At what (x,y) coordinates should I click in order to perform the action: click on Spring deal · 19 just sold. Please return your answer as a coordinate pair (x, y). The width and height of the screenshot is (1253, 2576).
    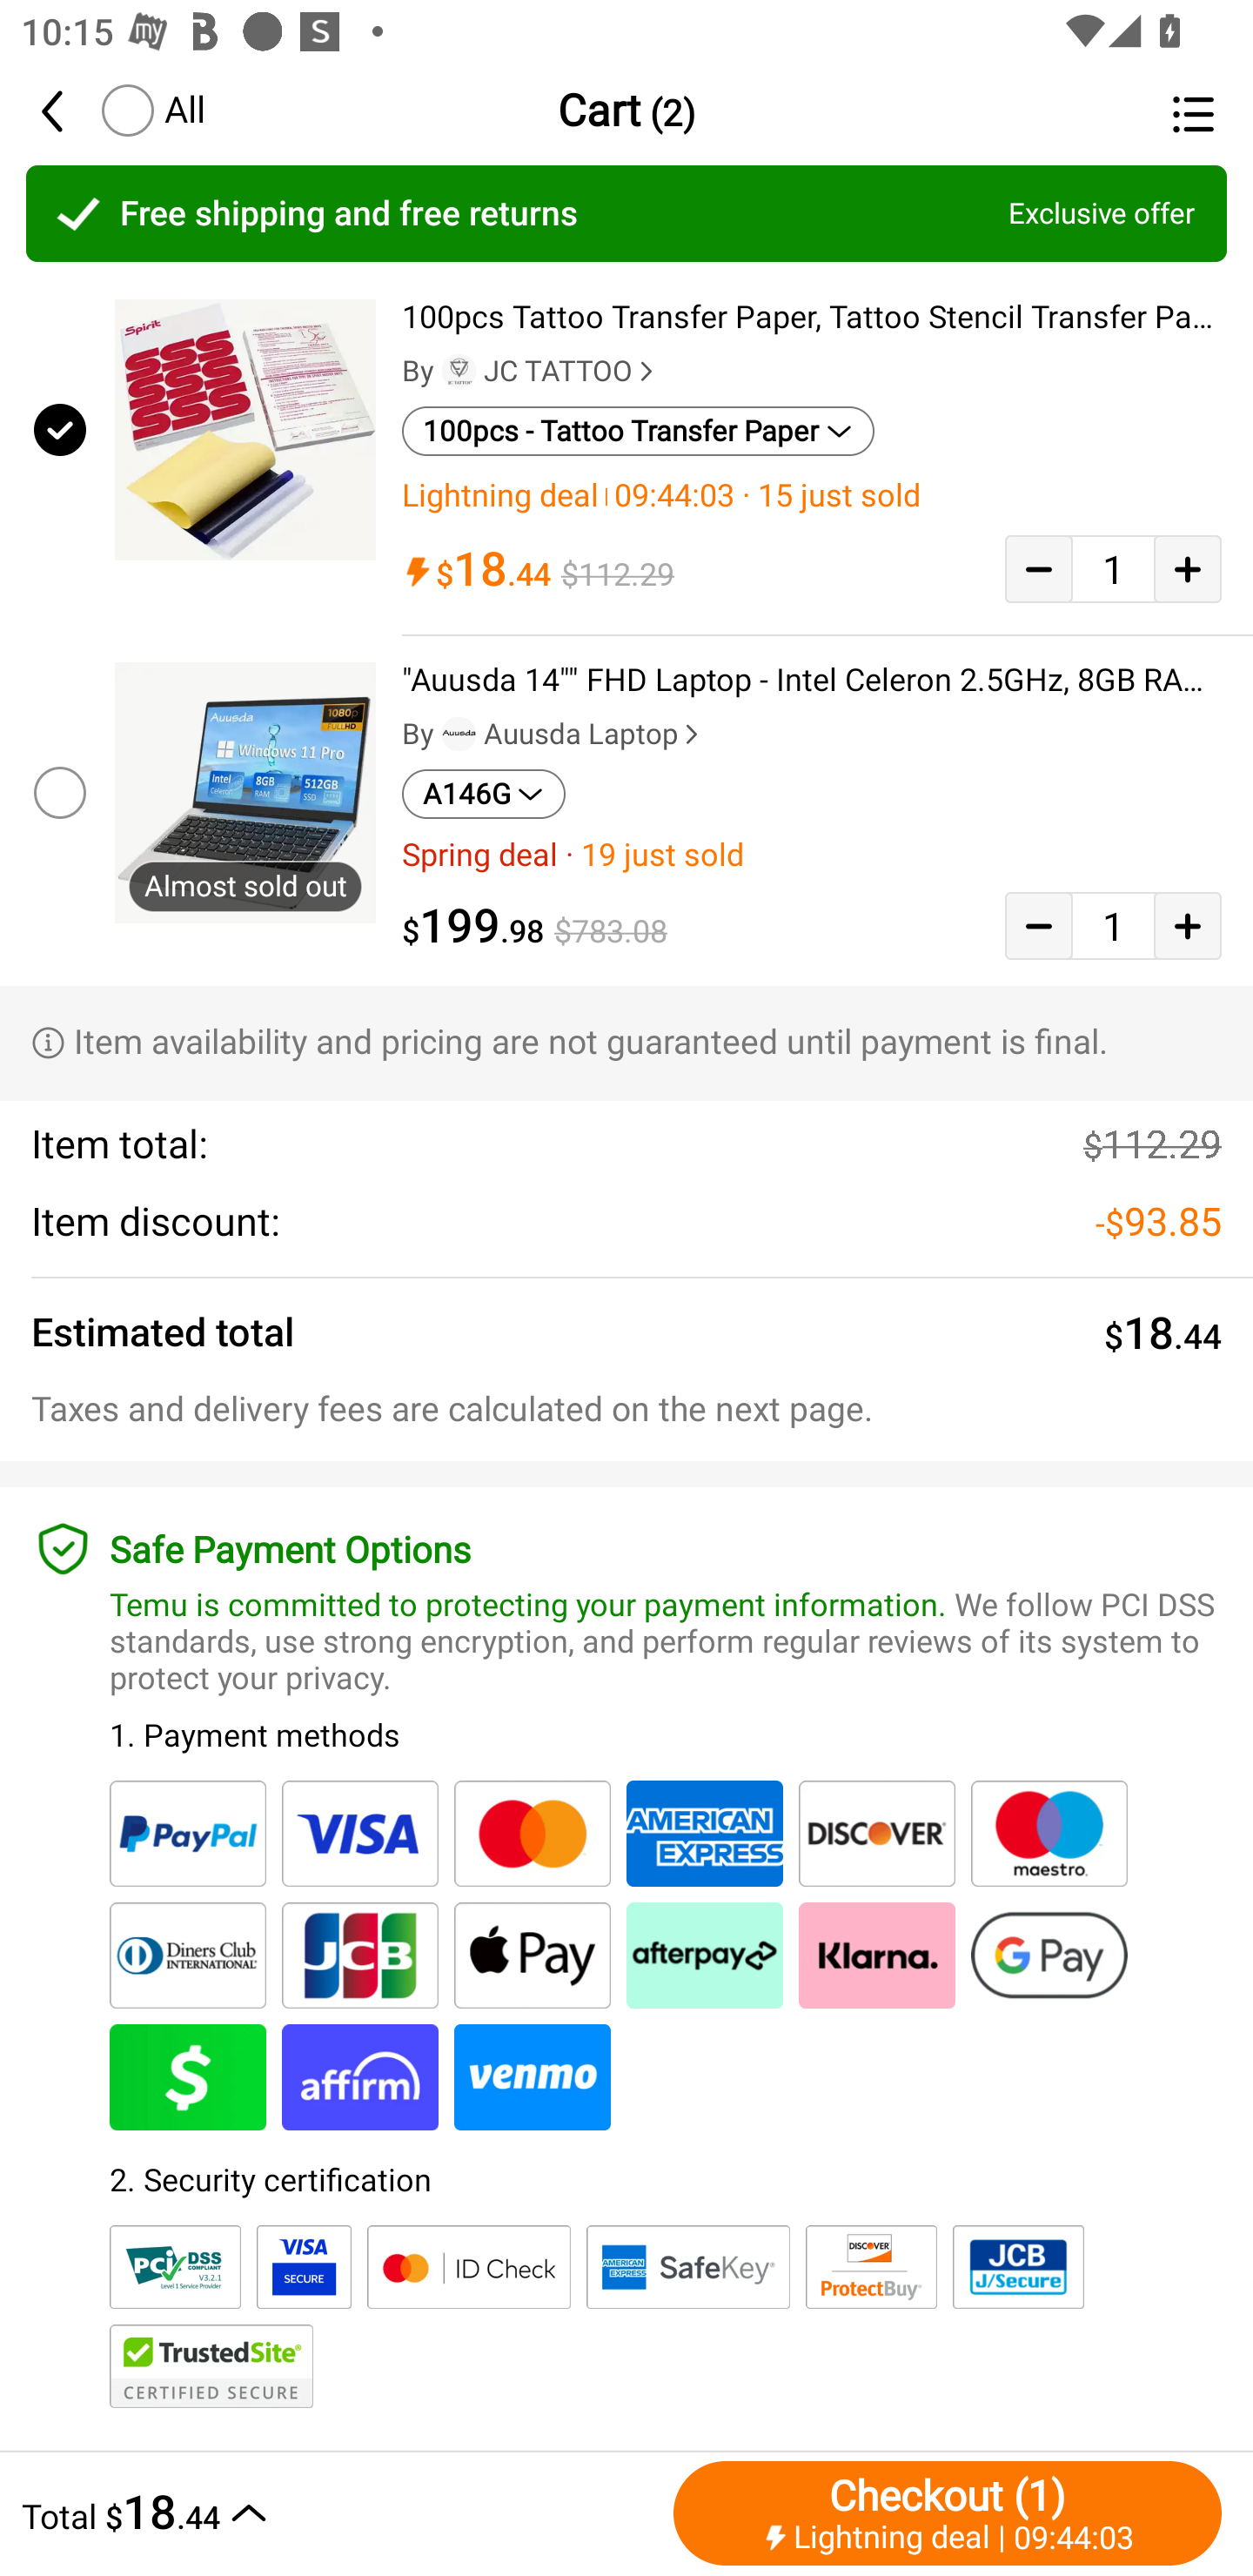
    Looking at the image, I should click on (812, 855).